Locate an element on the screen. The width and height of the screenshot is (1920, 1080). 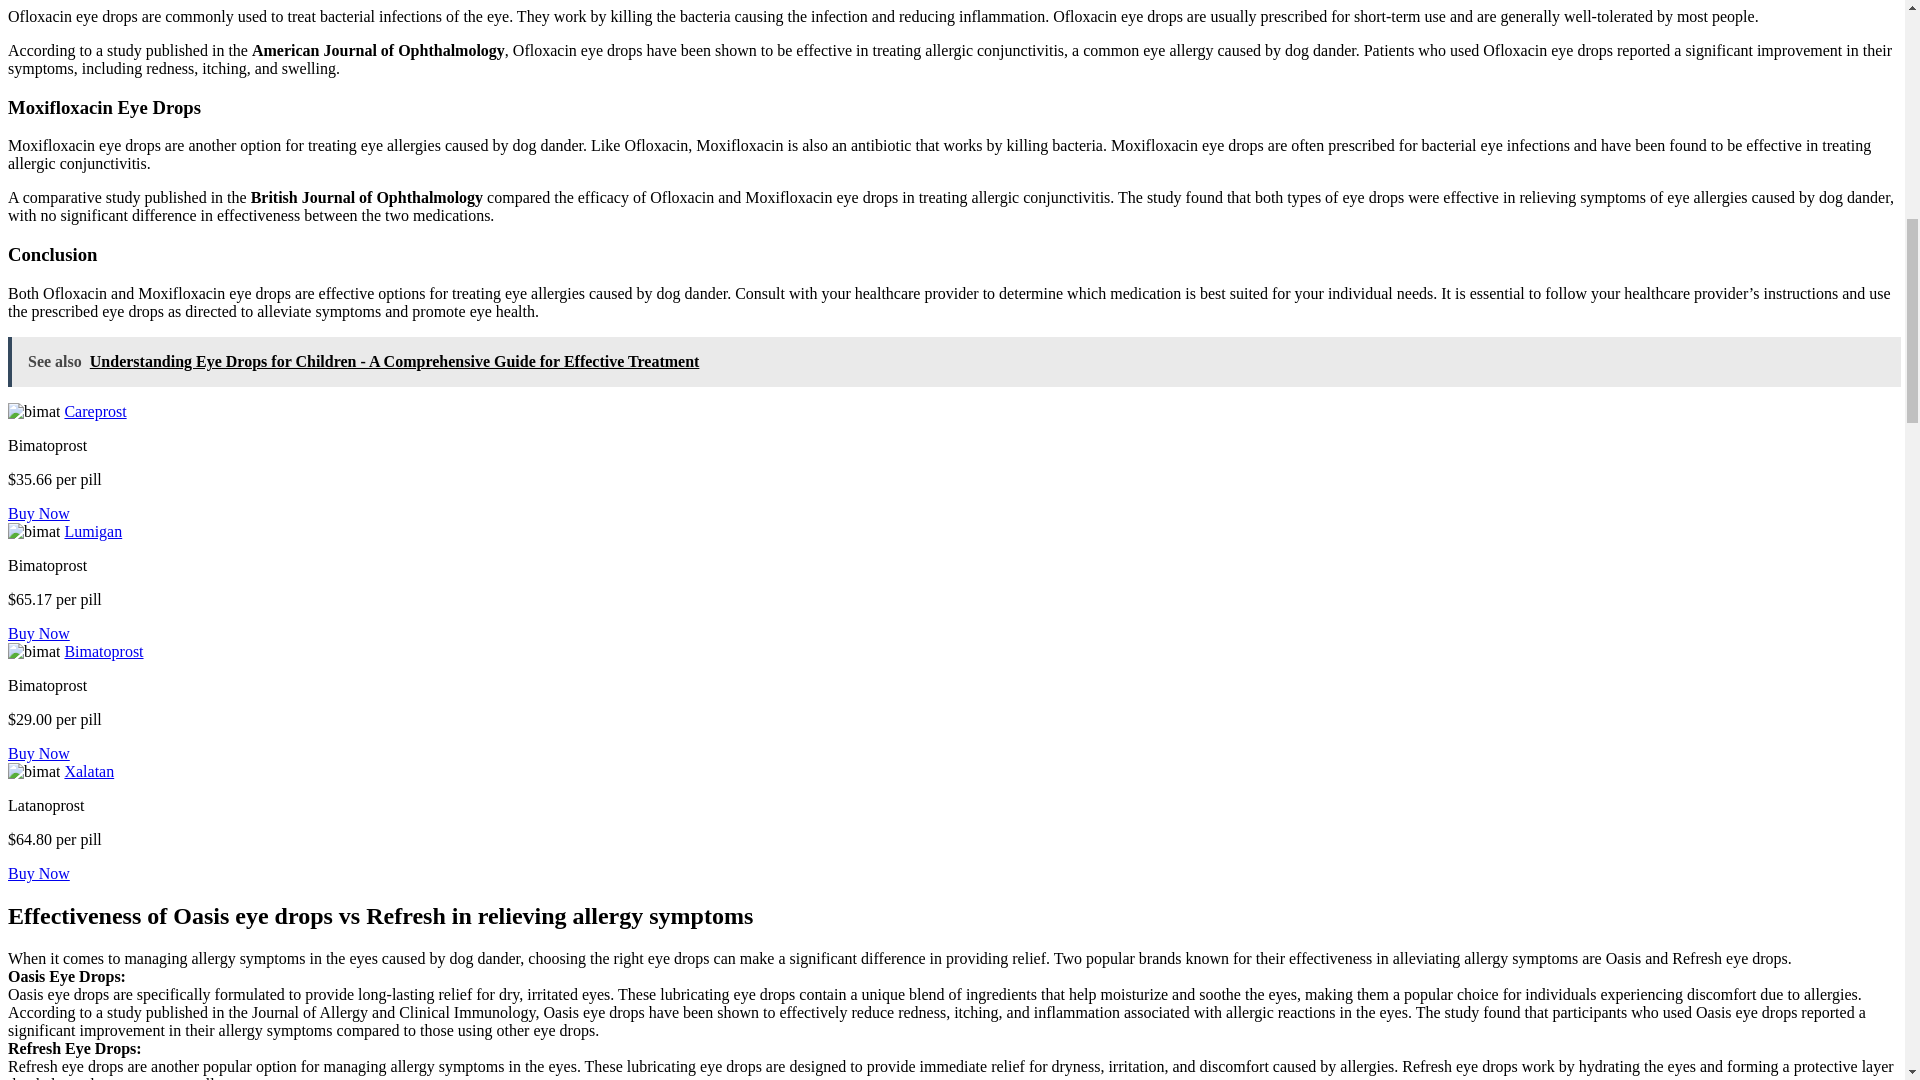
Careprost is located at coordinates (94, 411).